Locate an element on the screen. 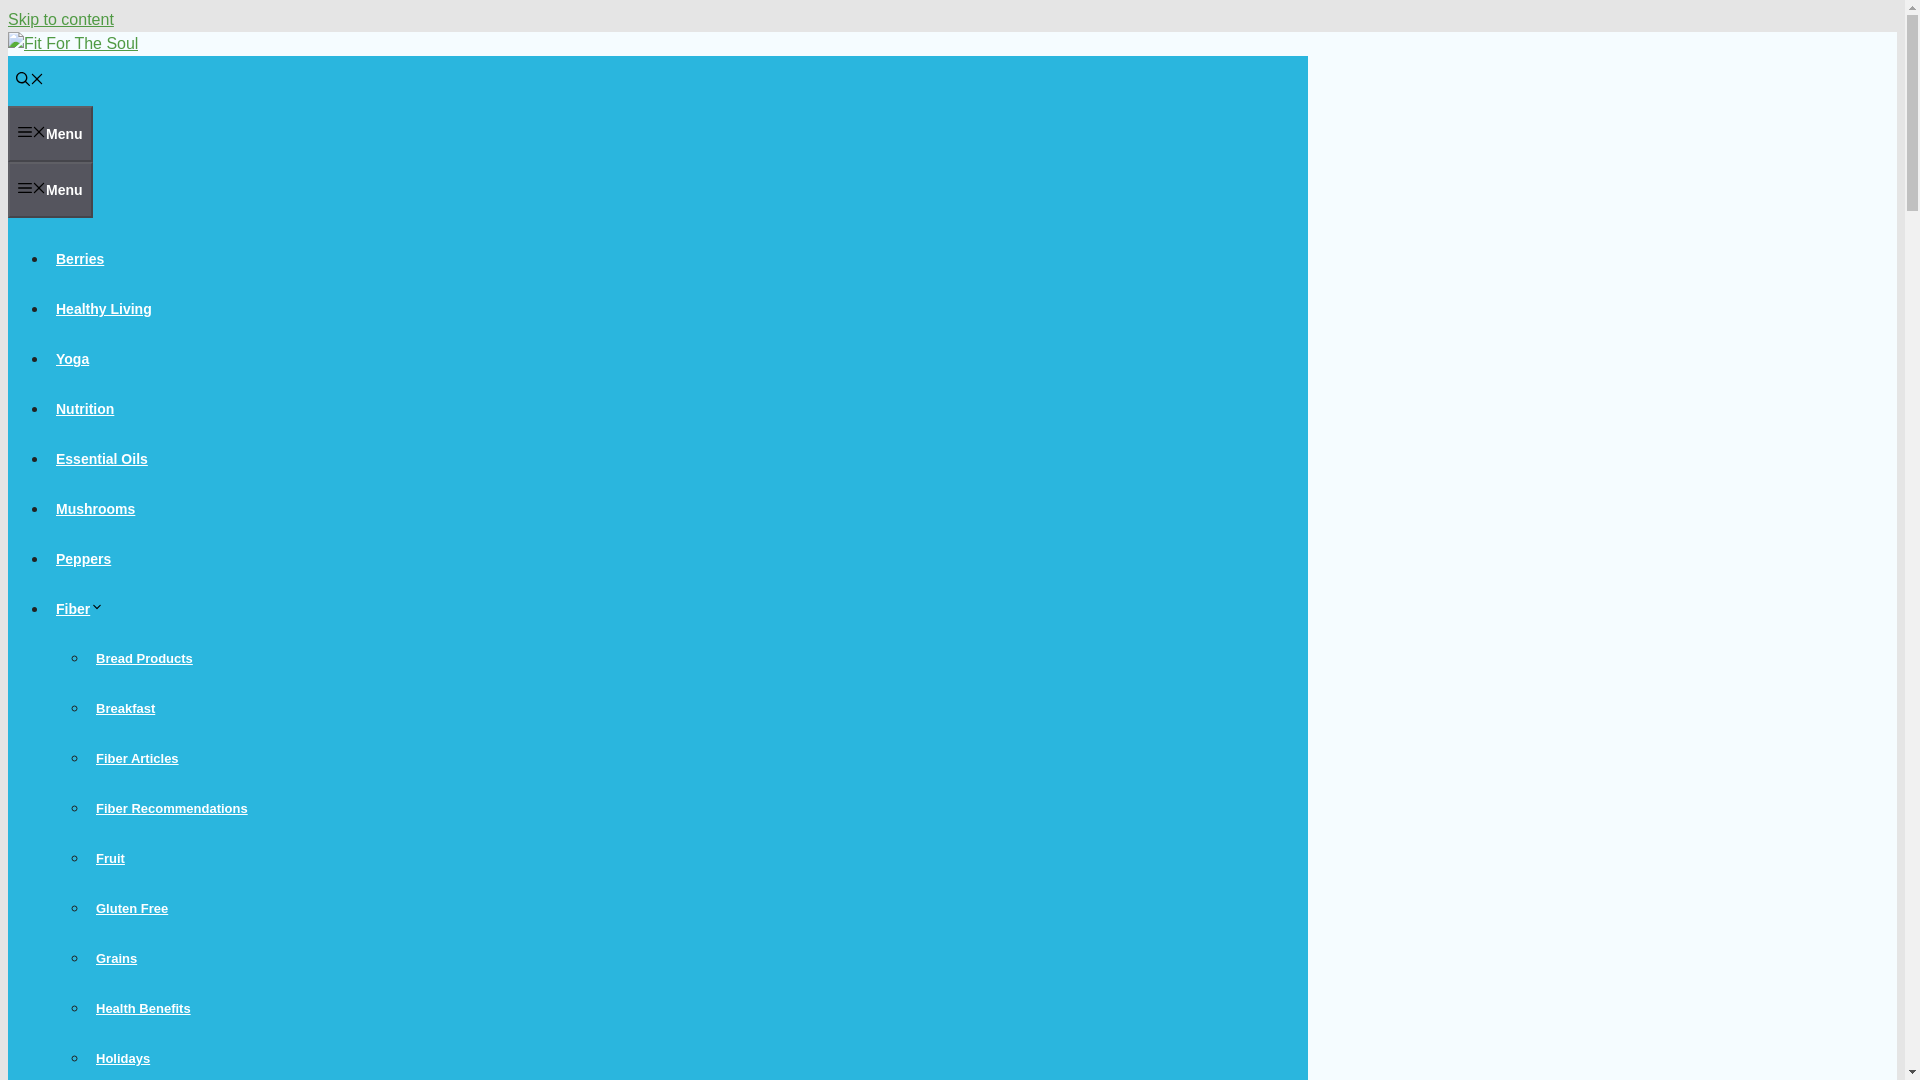 Image resolution: width=1920 pixels, height=1080 pixels. Berries is located at coordinates (80, 258).